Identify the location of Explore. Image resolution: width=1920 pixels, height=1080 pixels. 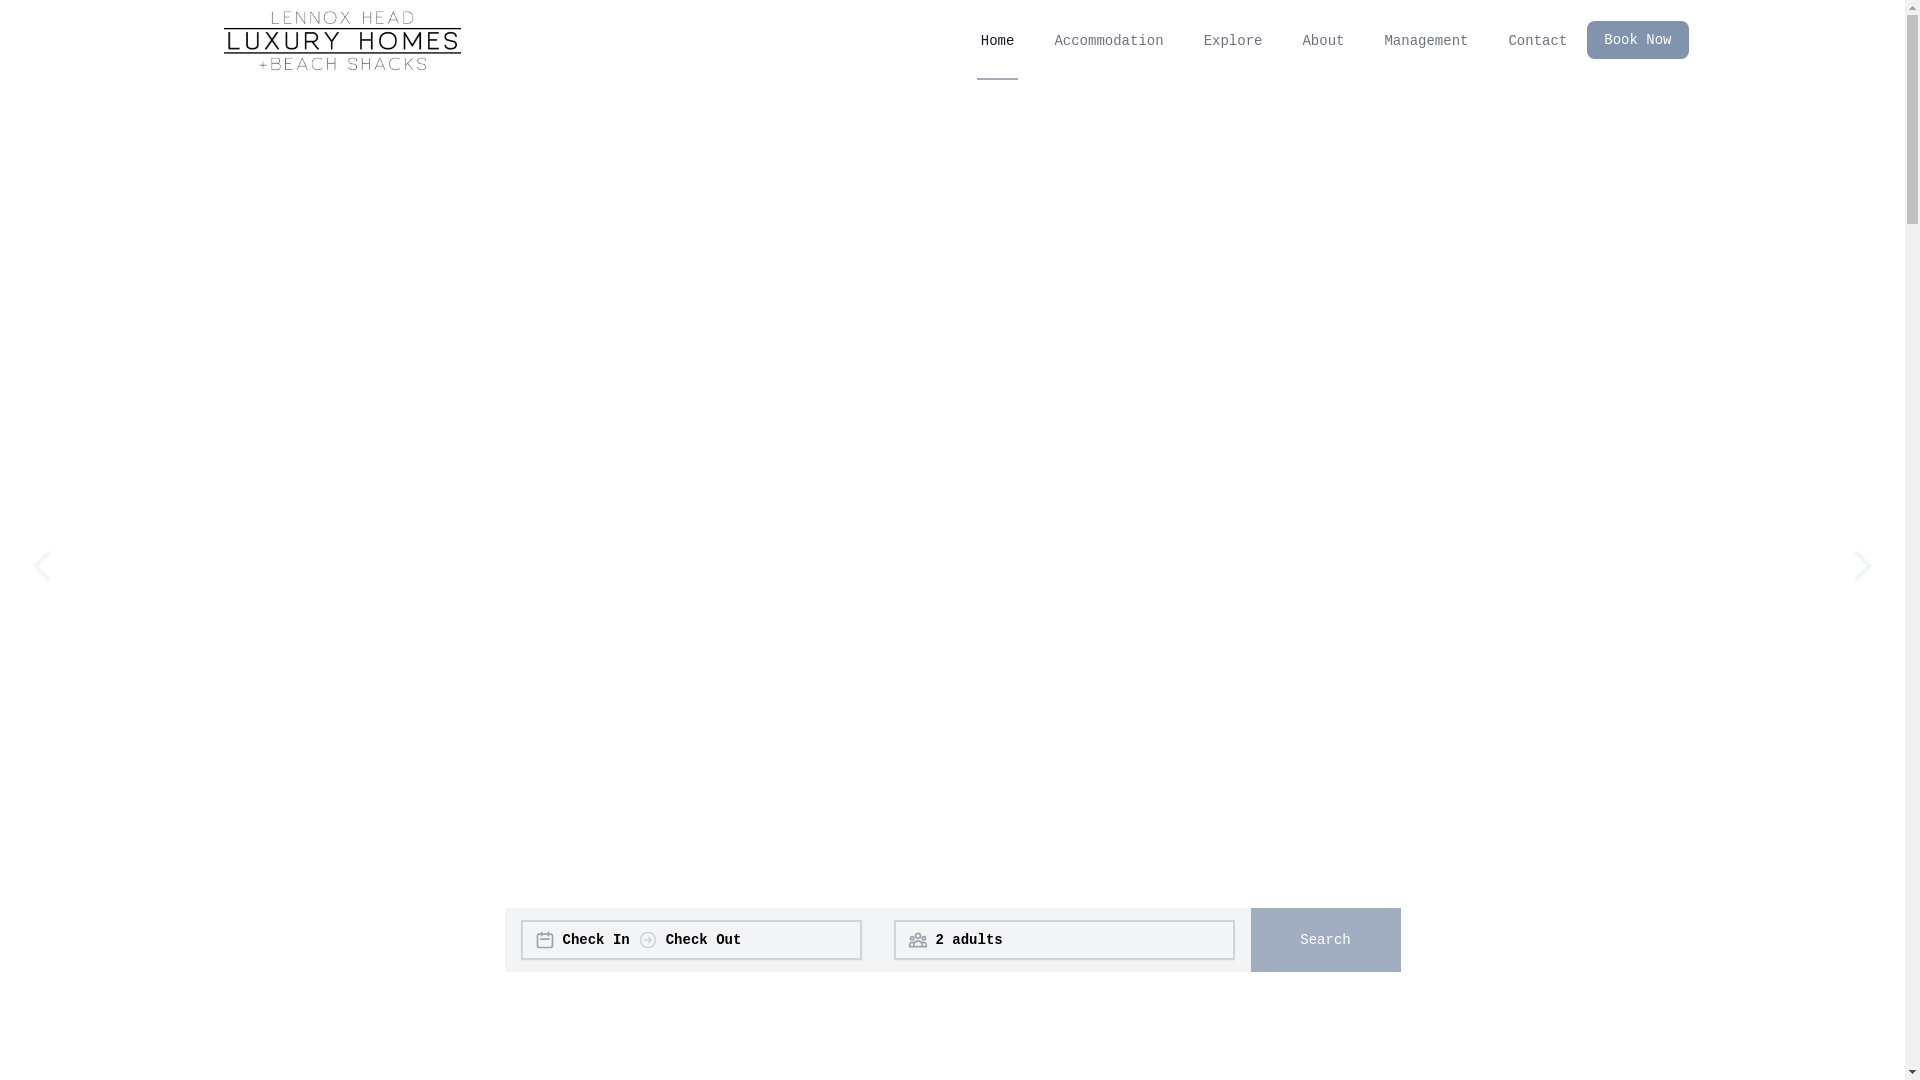
(1234, 40).